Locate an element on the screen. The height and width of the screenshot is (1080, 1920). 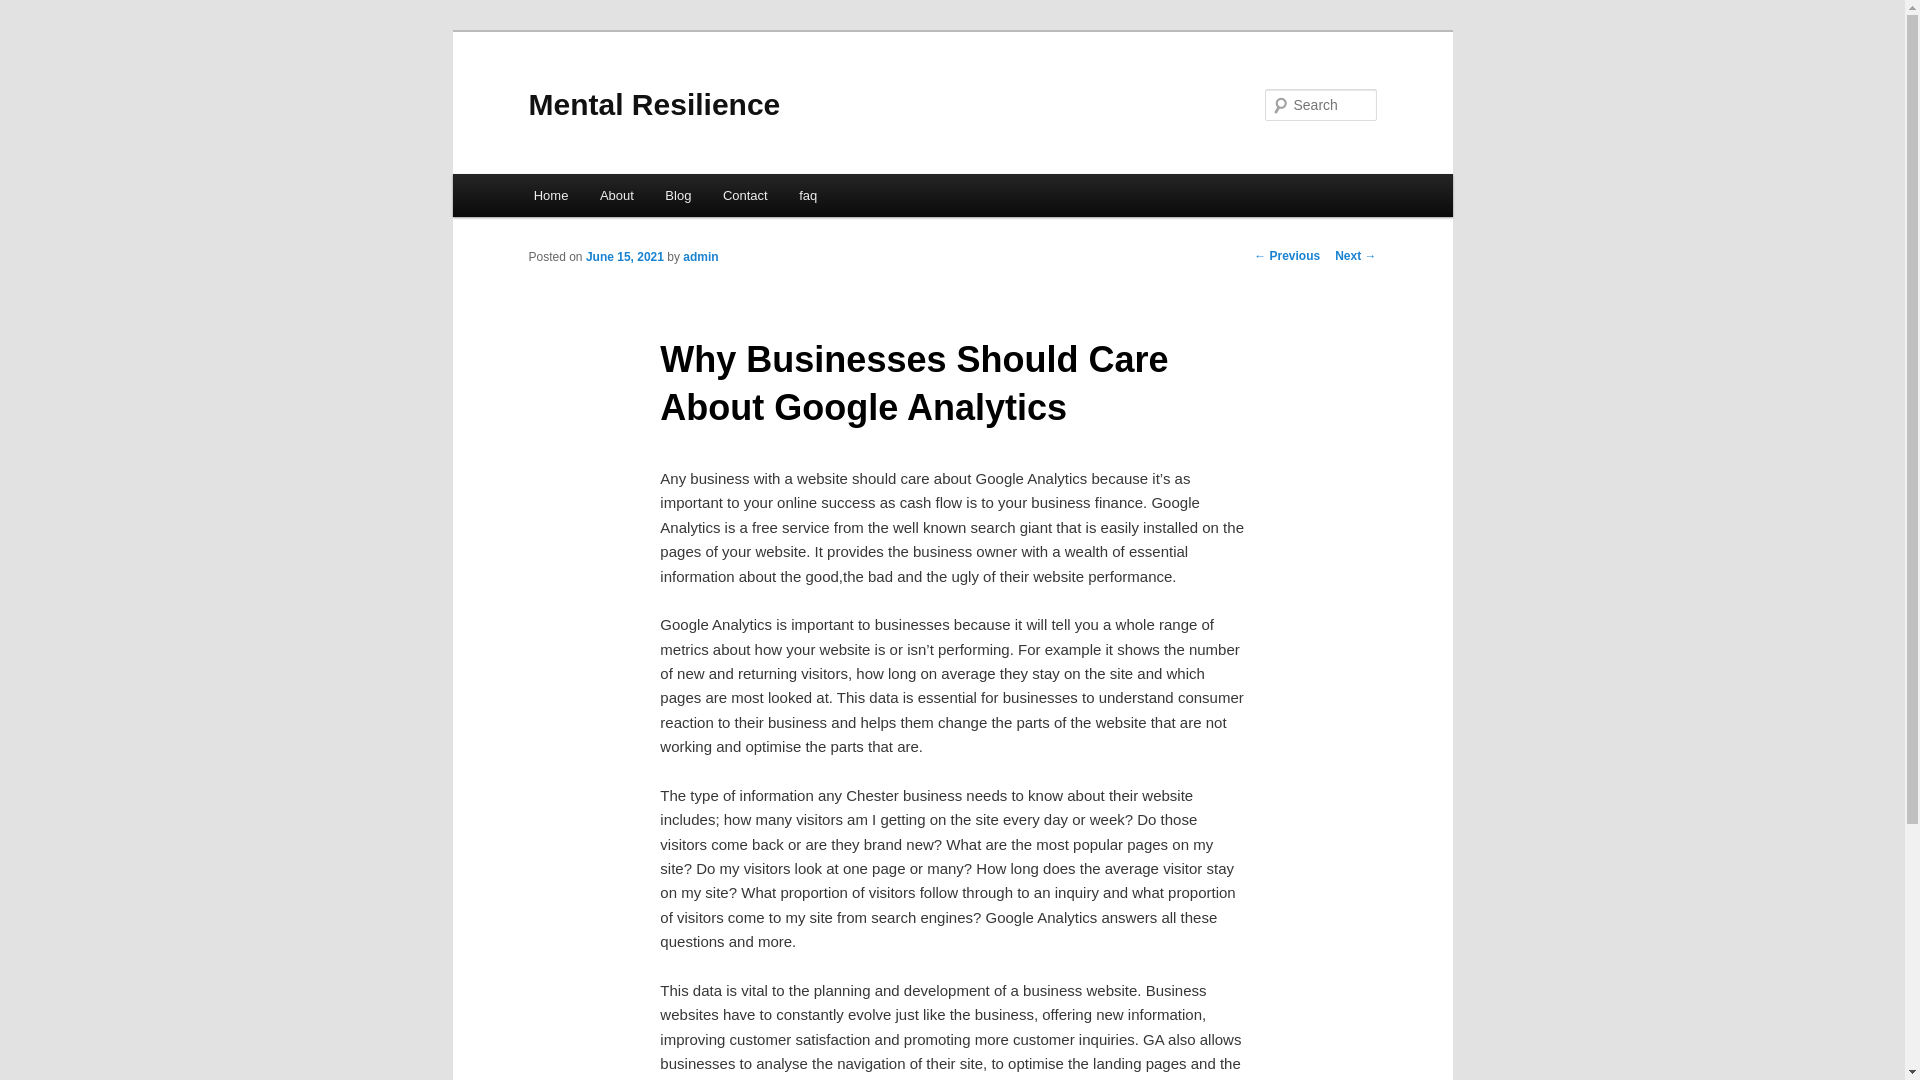
Mental Resilience is located at coordinates (654, 104).